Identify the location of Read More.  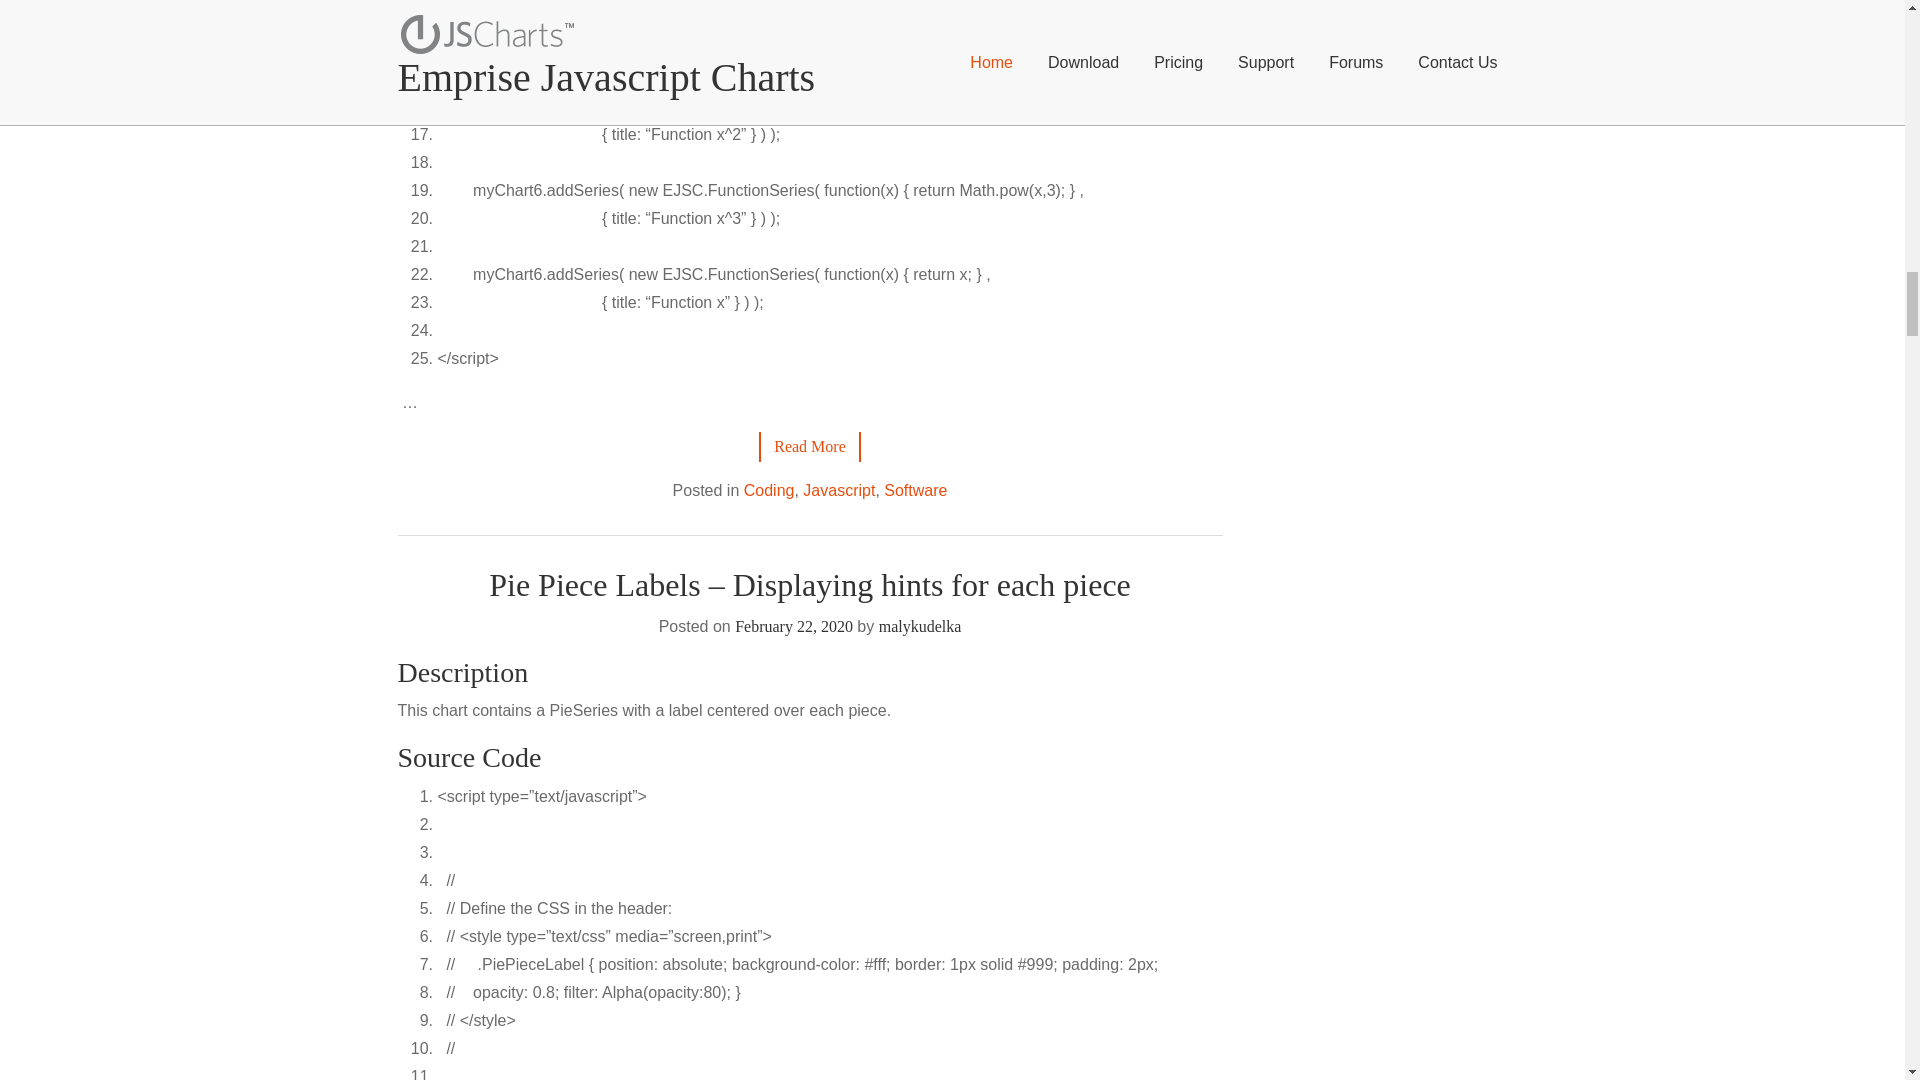
(809, 446).